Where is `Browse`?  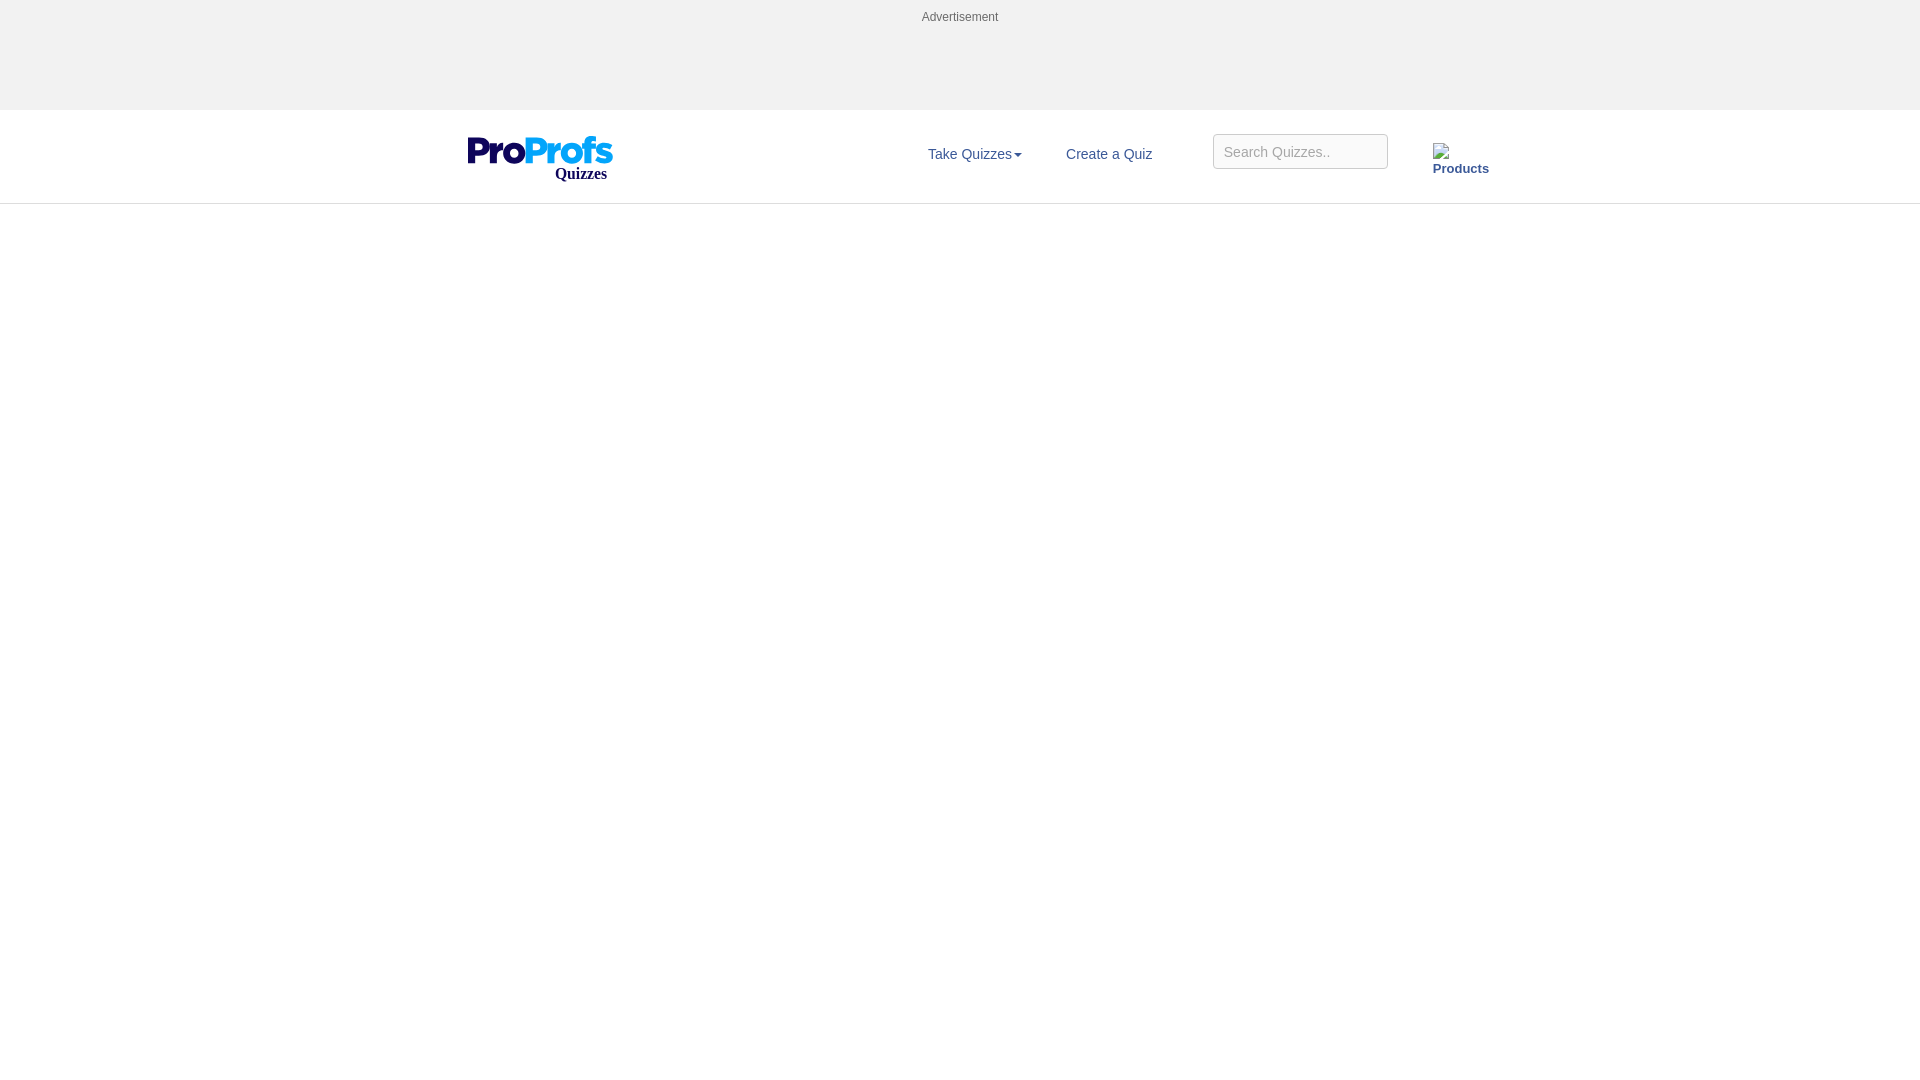 Browse is located at coordinates (975, 154).